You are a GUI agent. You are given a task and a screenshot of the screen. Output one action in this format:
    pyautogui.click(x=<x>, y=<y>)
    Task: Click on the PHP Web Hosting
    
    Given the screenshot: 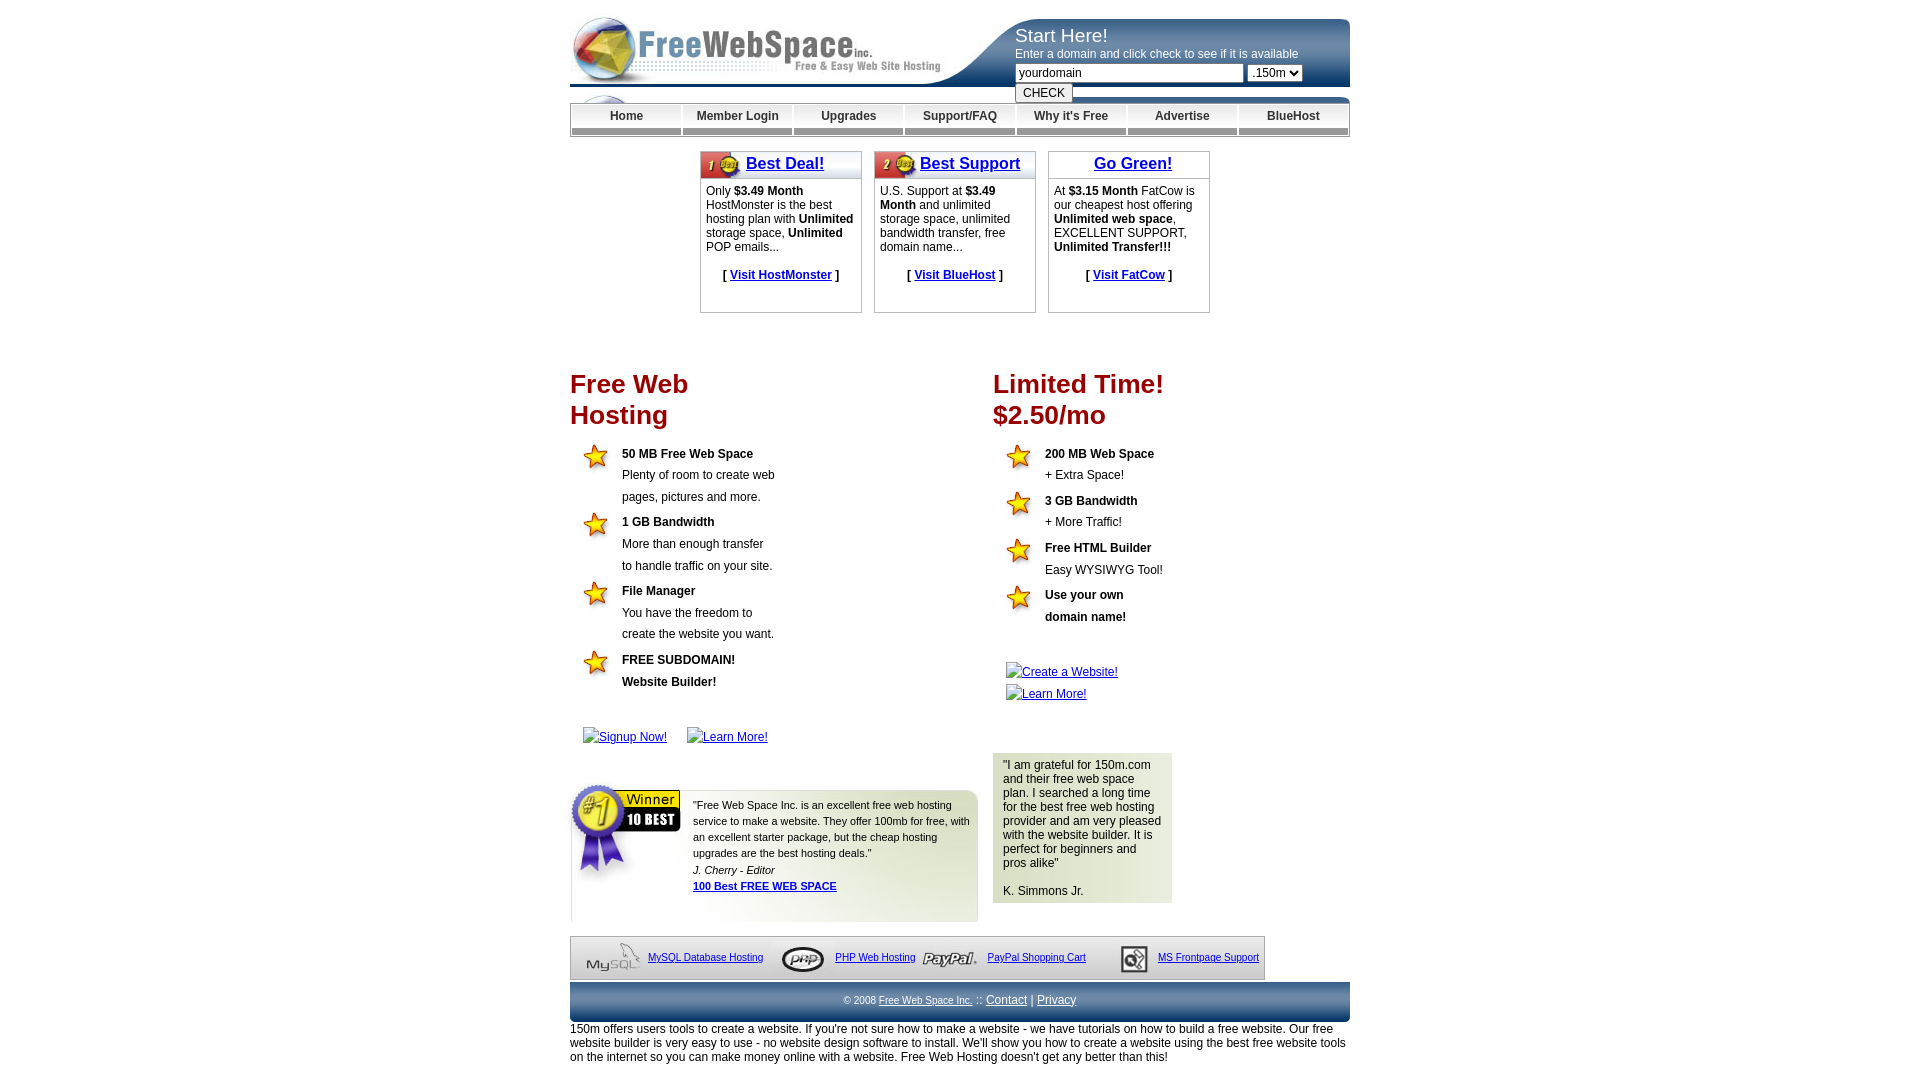 What is the action you would take?
    pyautogui.click(x=875, y=958)
    